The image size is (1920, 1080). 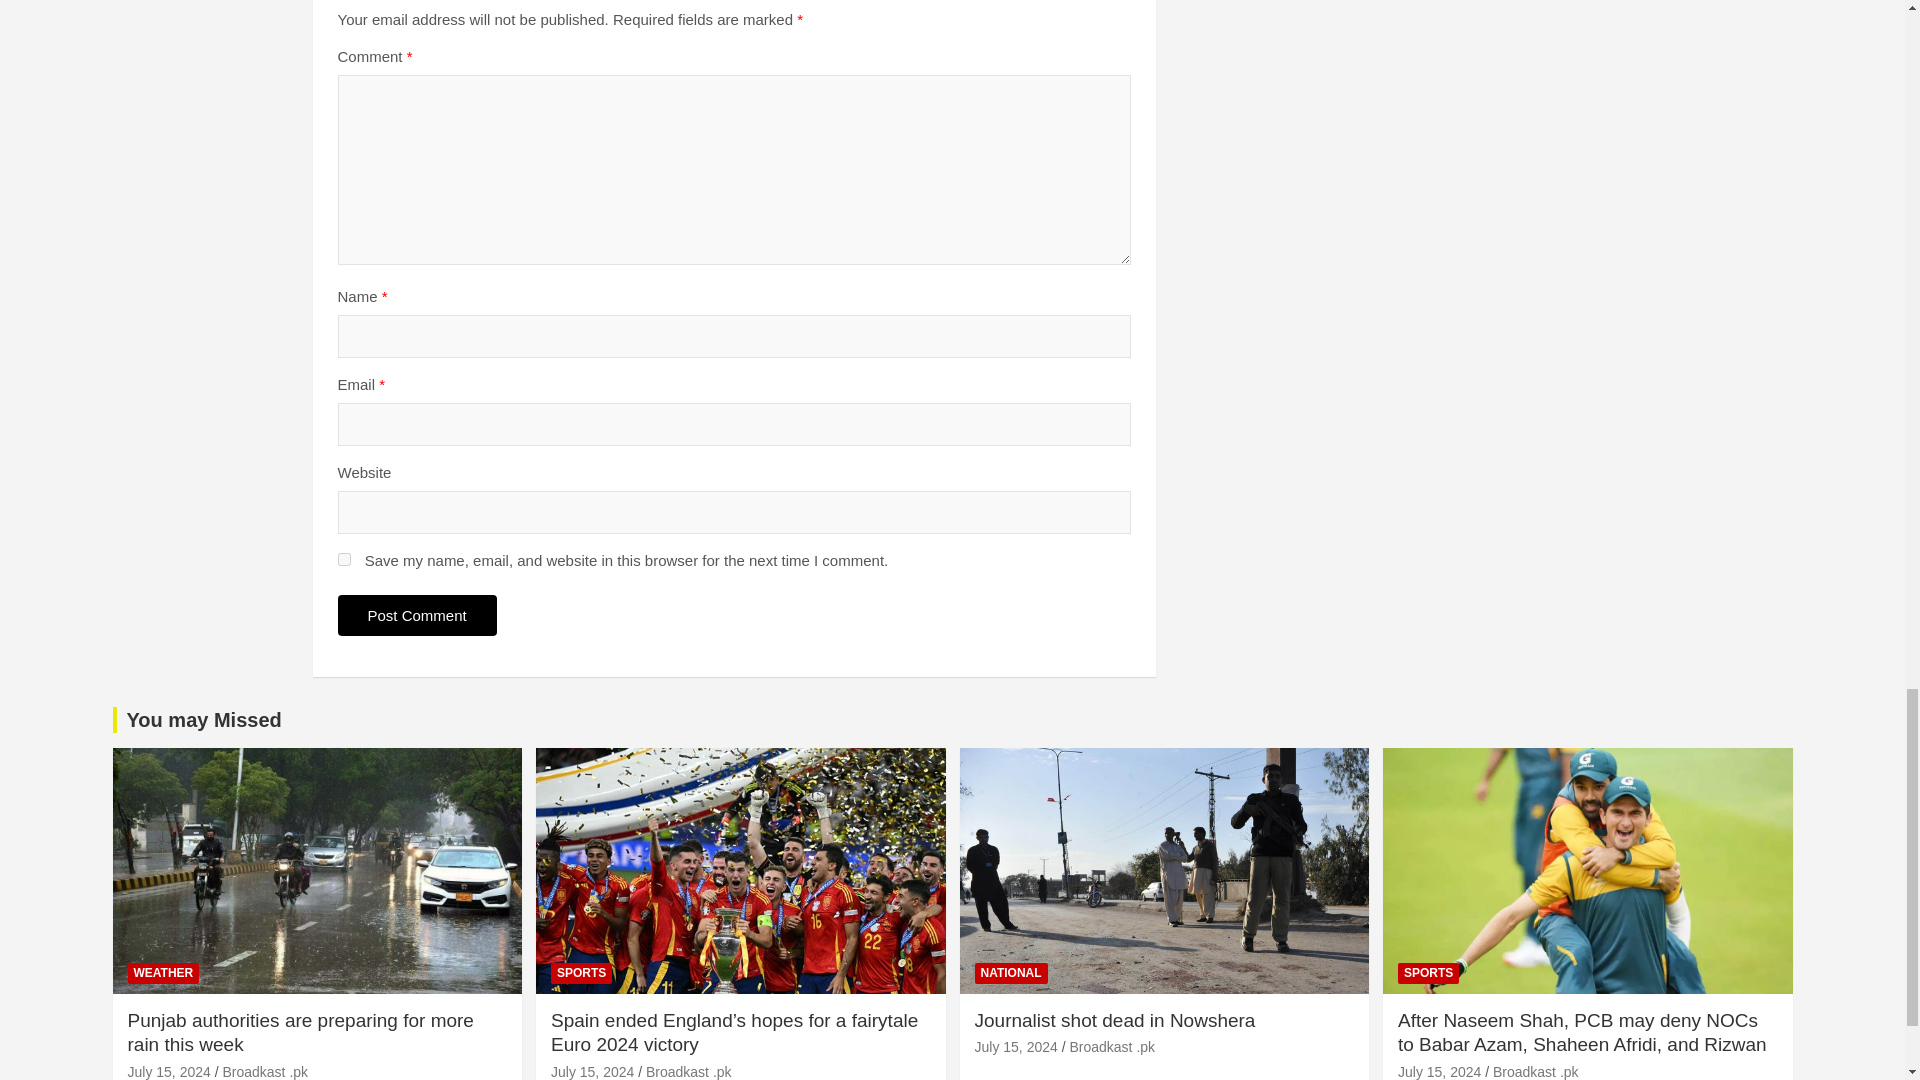 I want to click on Journalist shot dead in Nowshera, so click(x=1015, y=1046).